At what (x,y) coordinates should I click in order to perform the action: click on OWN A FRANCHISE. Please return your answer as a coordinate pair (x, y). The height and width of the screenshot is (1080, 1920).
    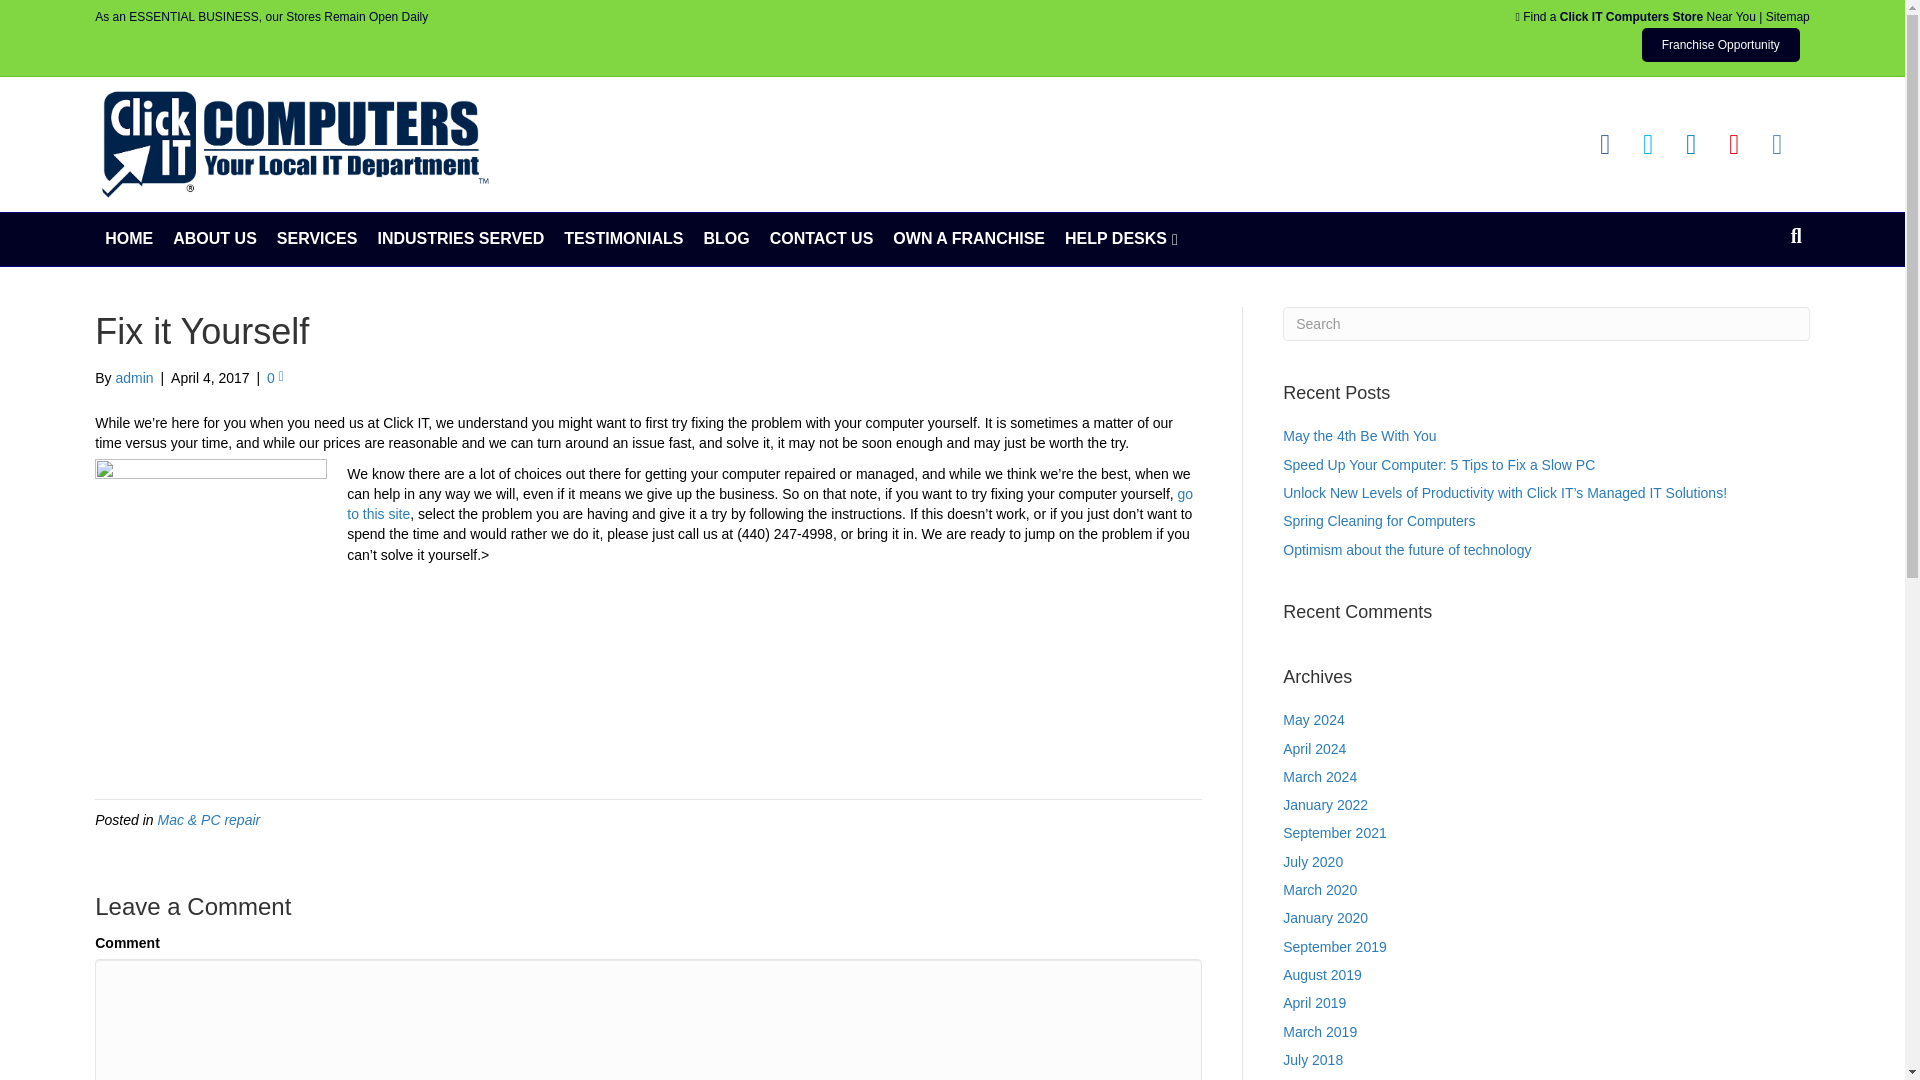
    Looking at the image, I should click on (968, 238).